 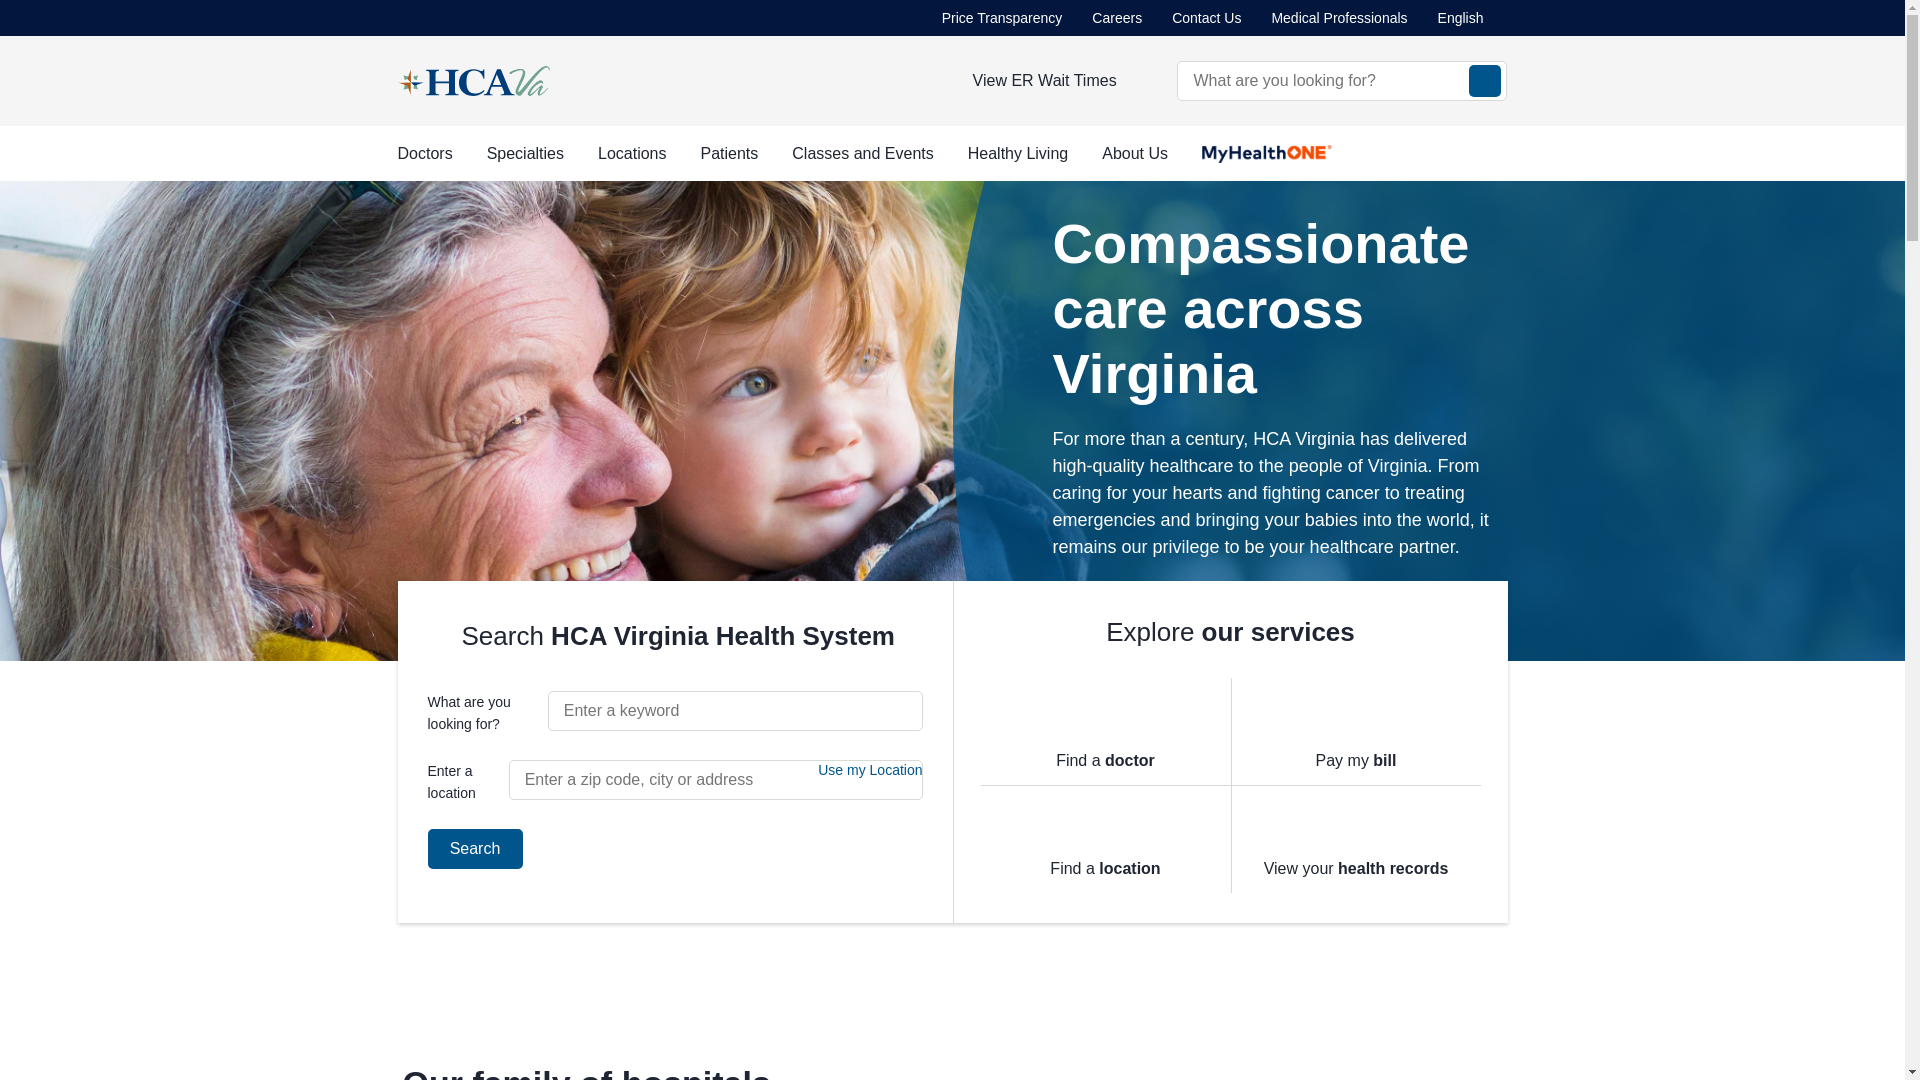 I want to click on Price Transparency, so click(x=1002, y=18).